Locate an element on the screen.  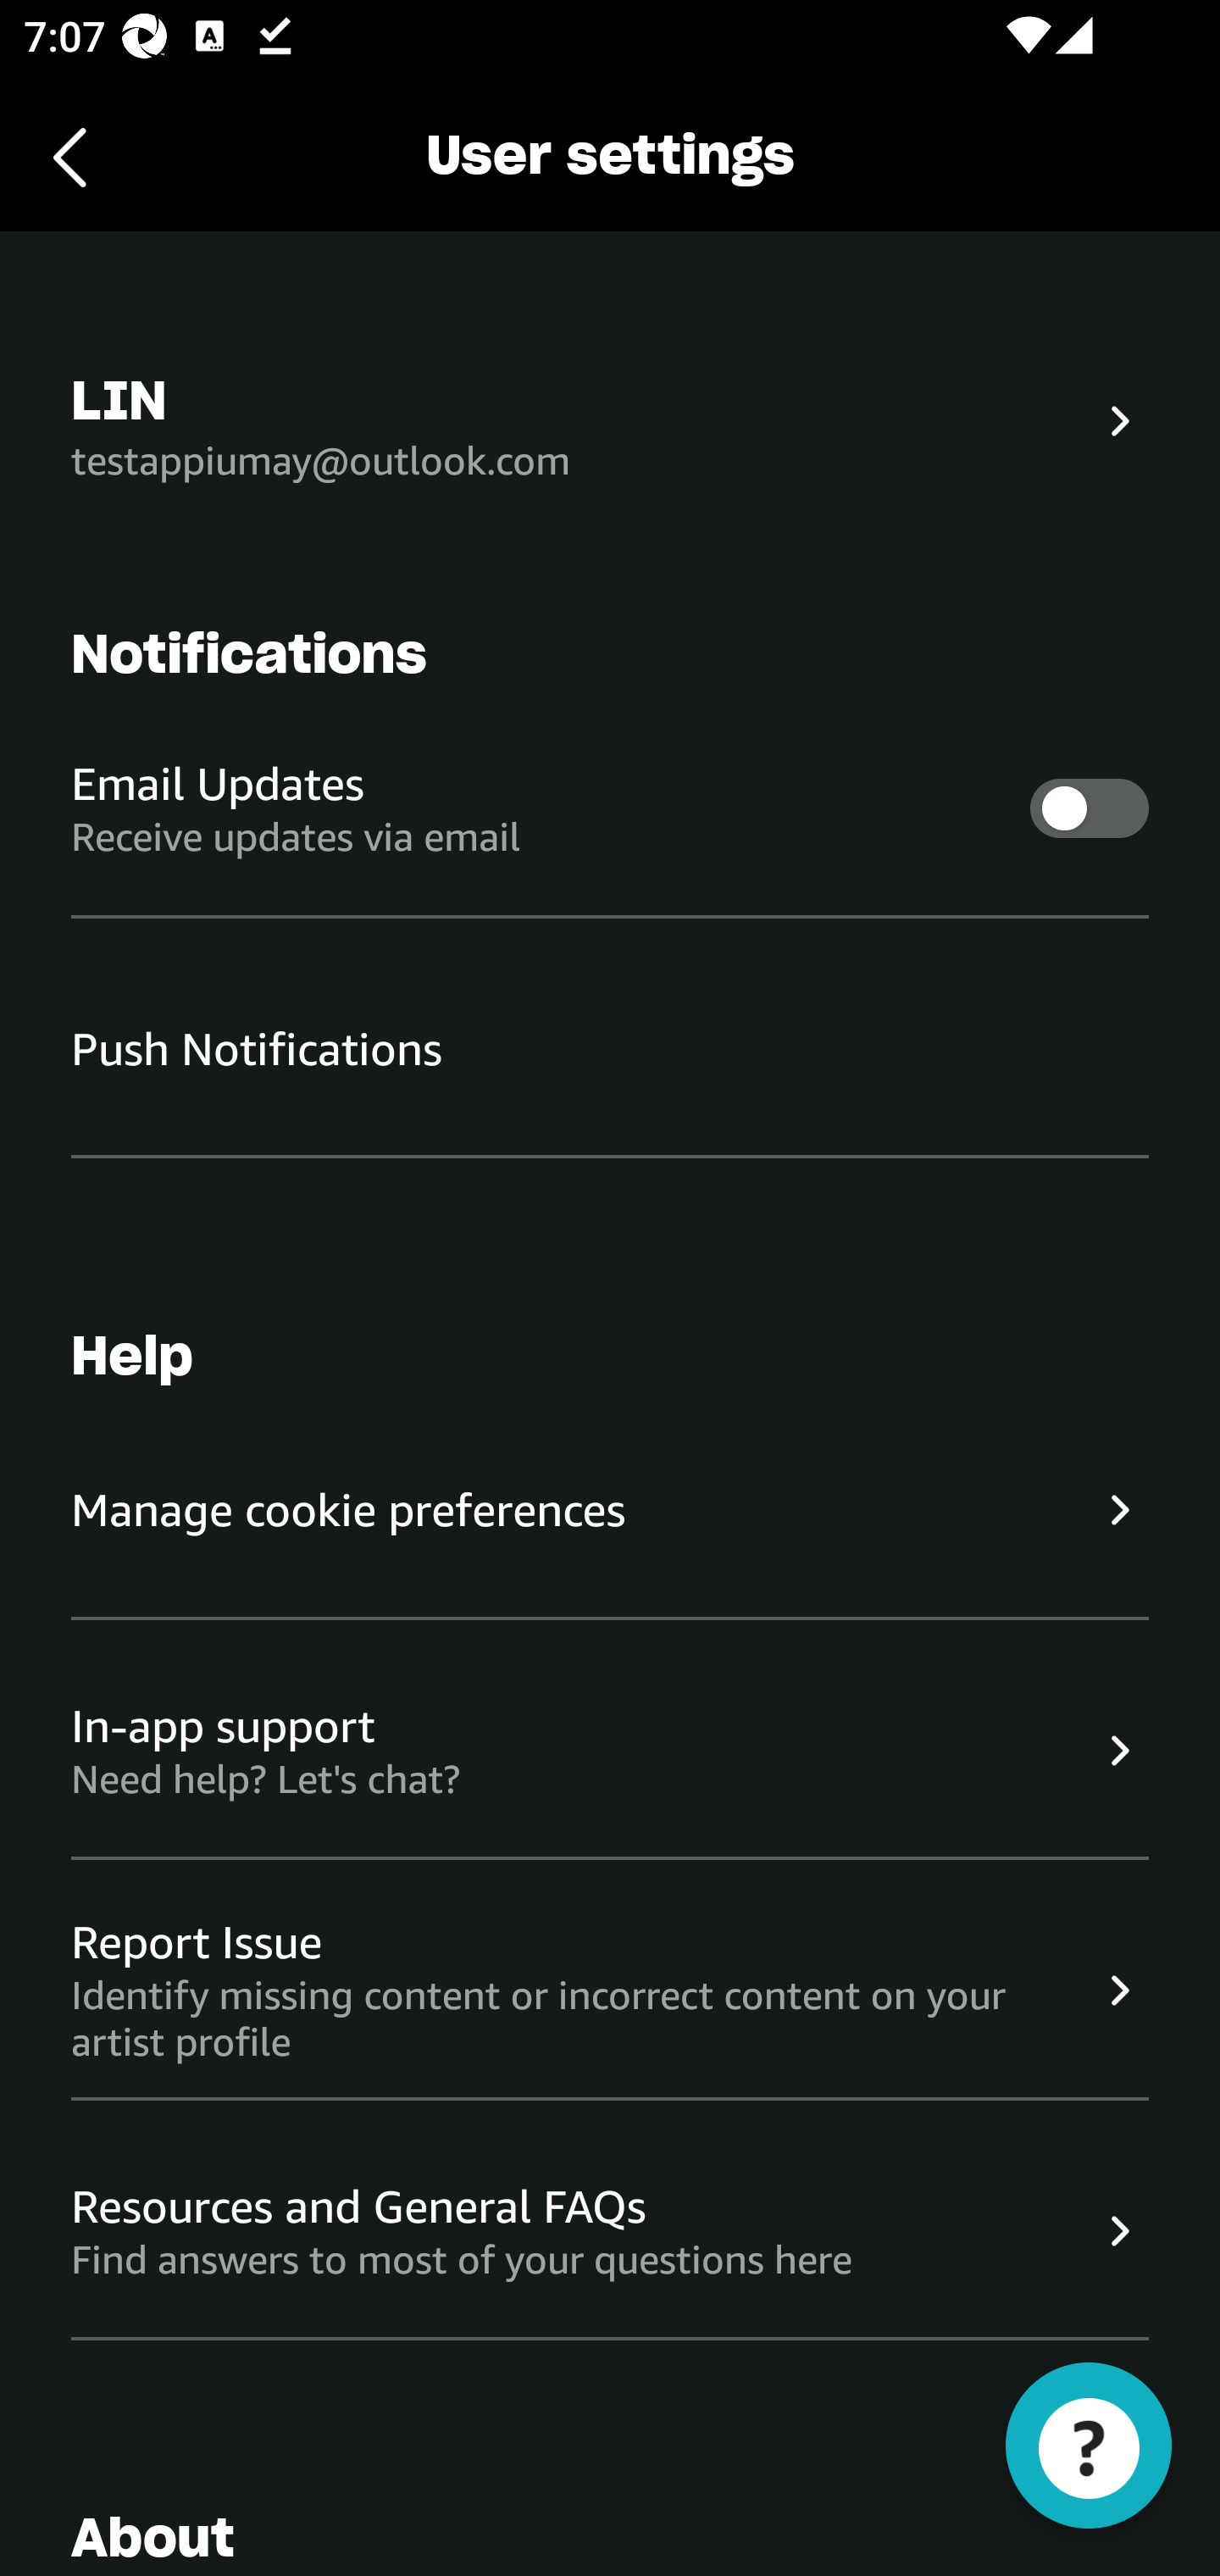
Push Notifications is located at coordinates (610, 1049).